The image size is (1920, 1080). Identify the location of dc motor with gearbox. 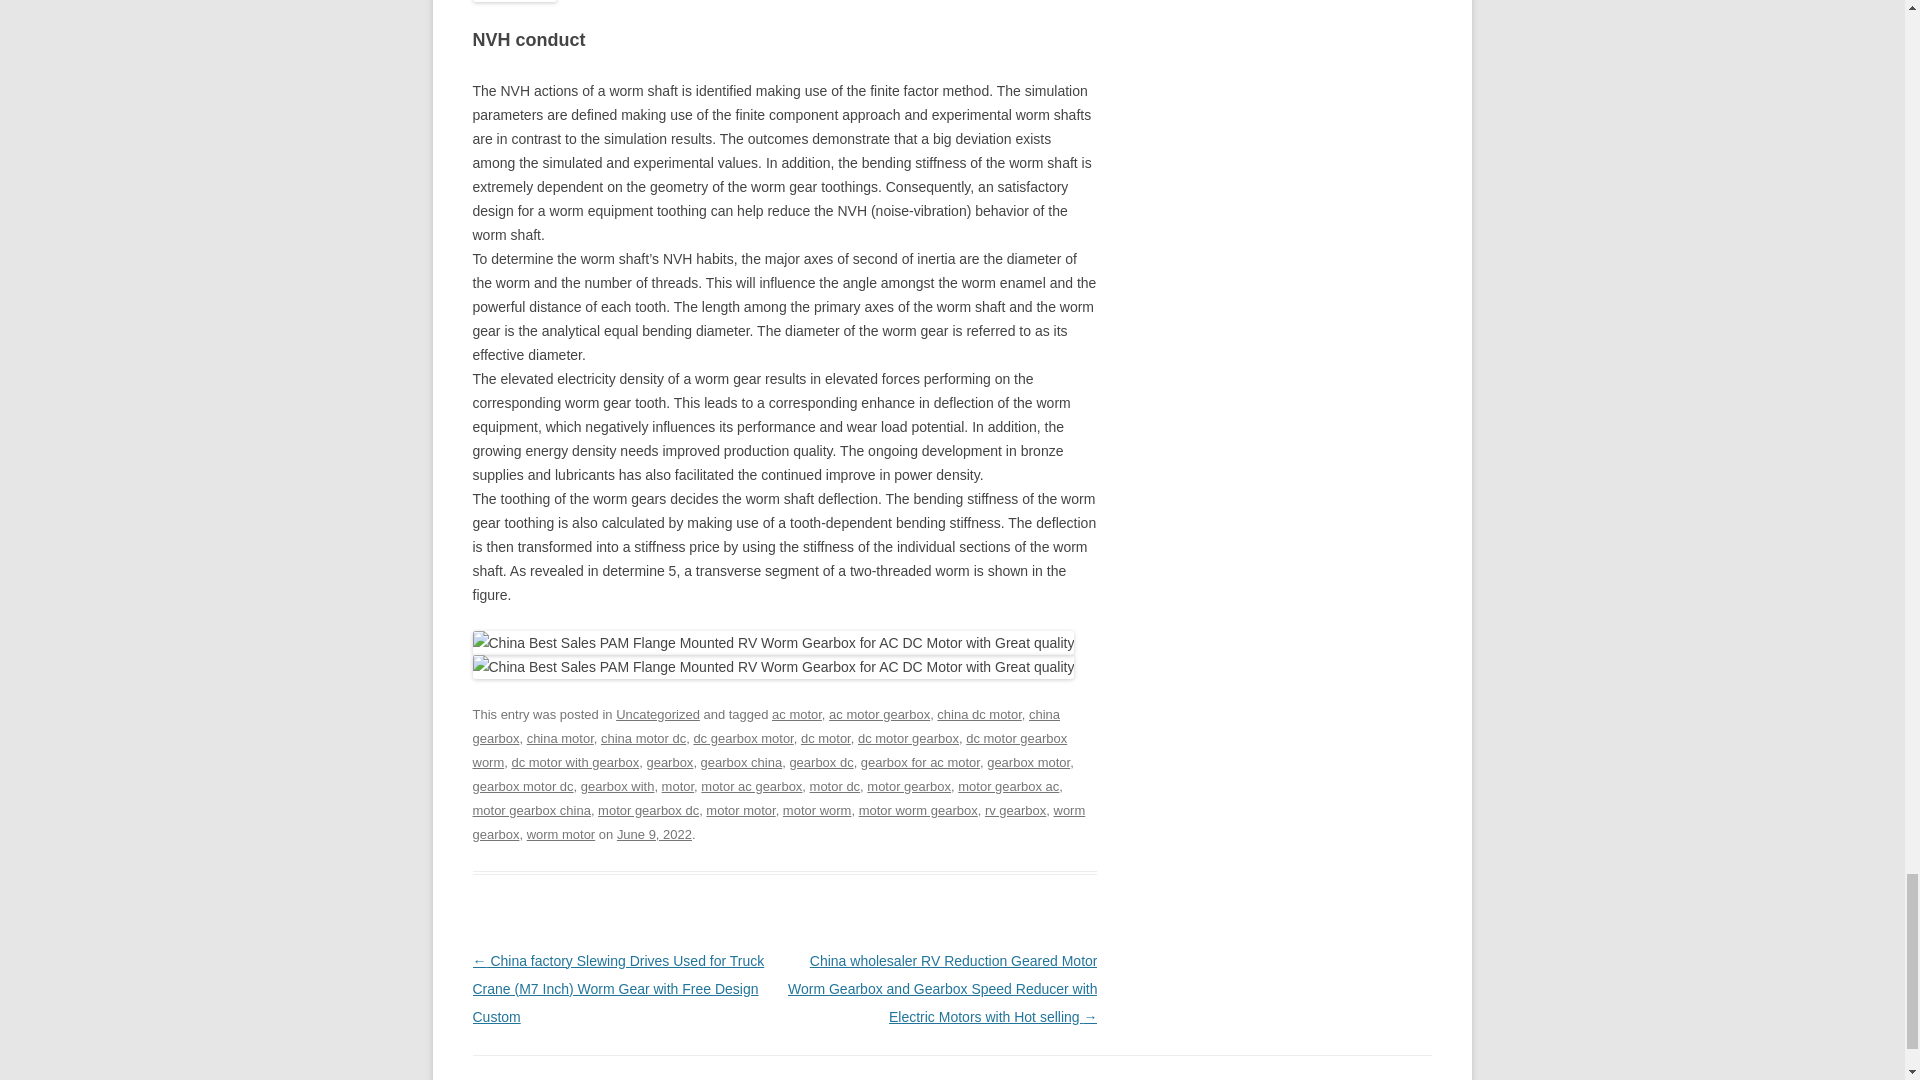
(574, 762).